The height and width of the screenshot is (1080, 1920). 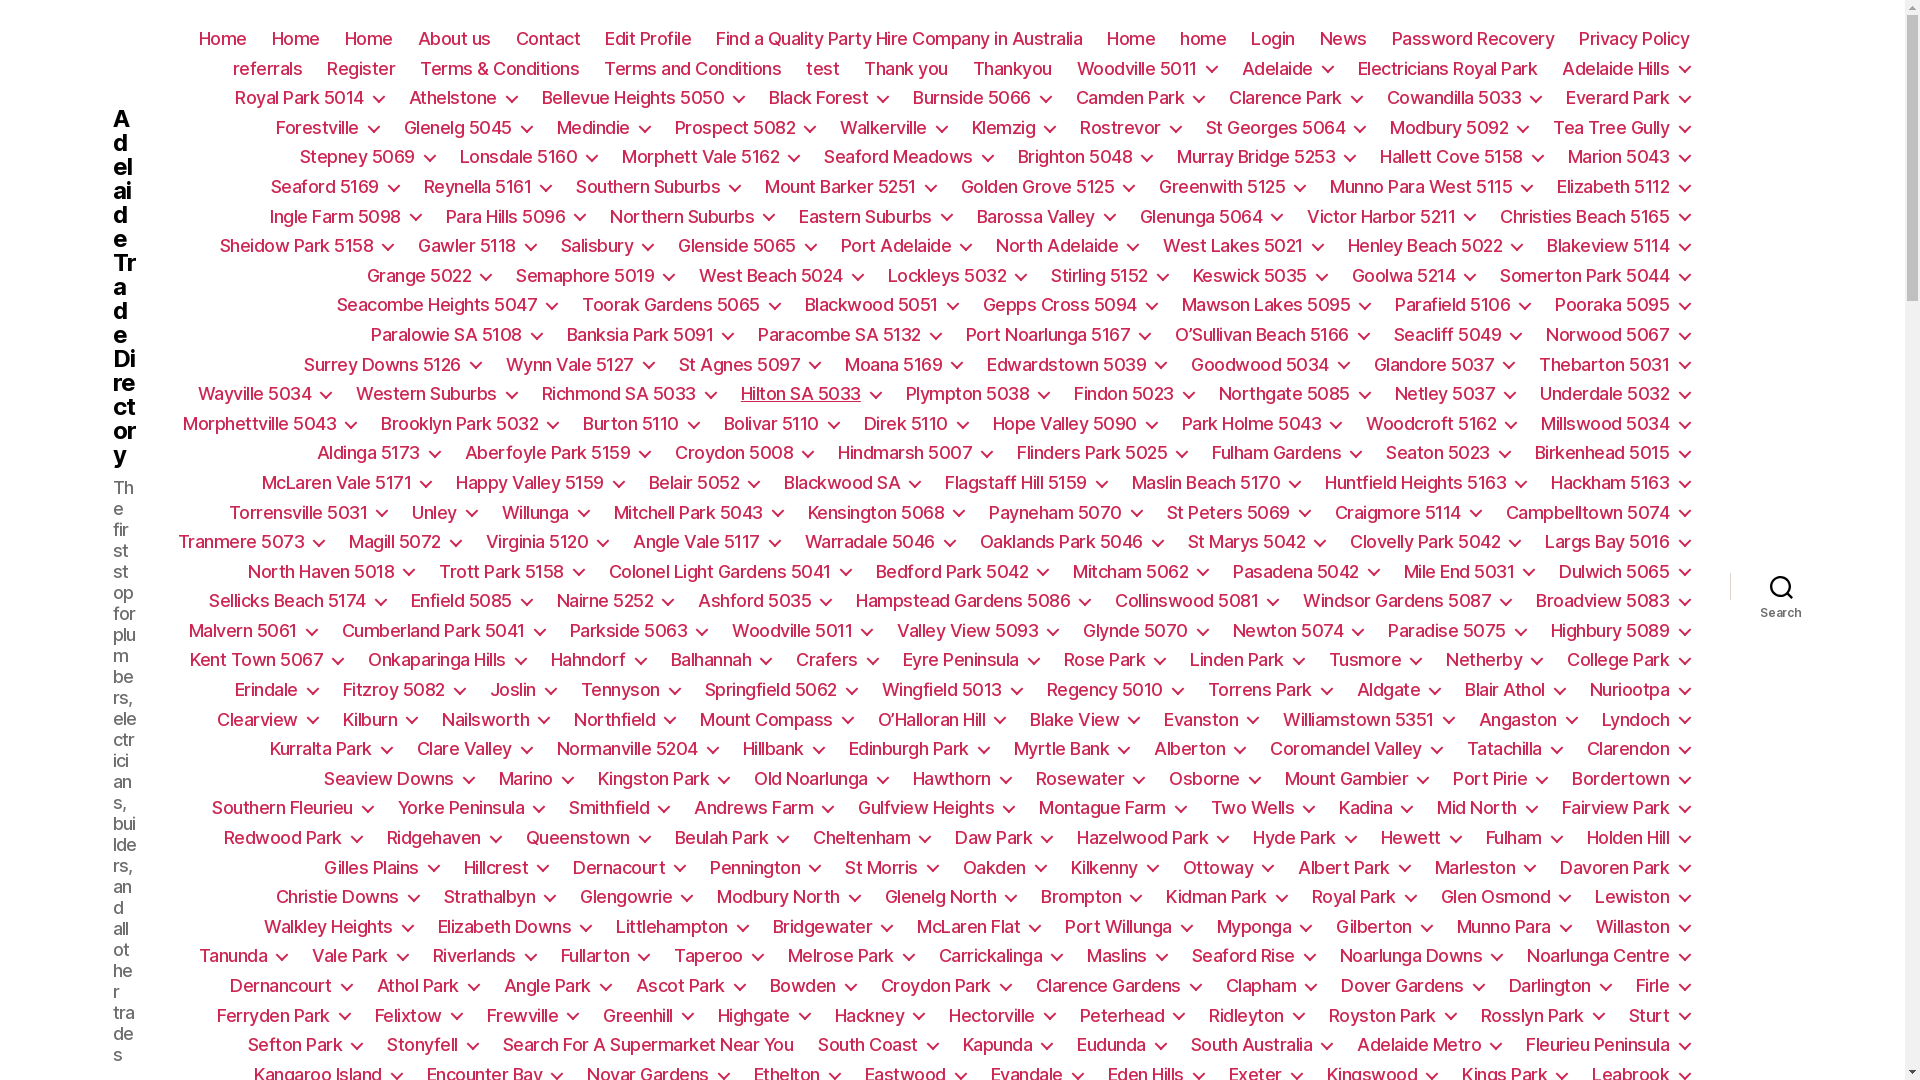 What do you see at coordinates (1004, 838) in the screenshot?
I see `Daw Park` at bounding box center [1004, 838].